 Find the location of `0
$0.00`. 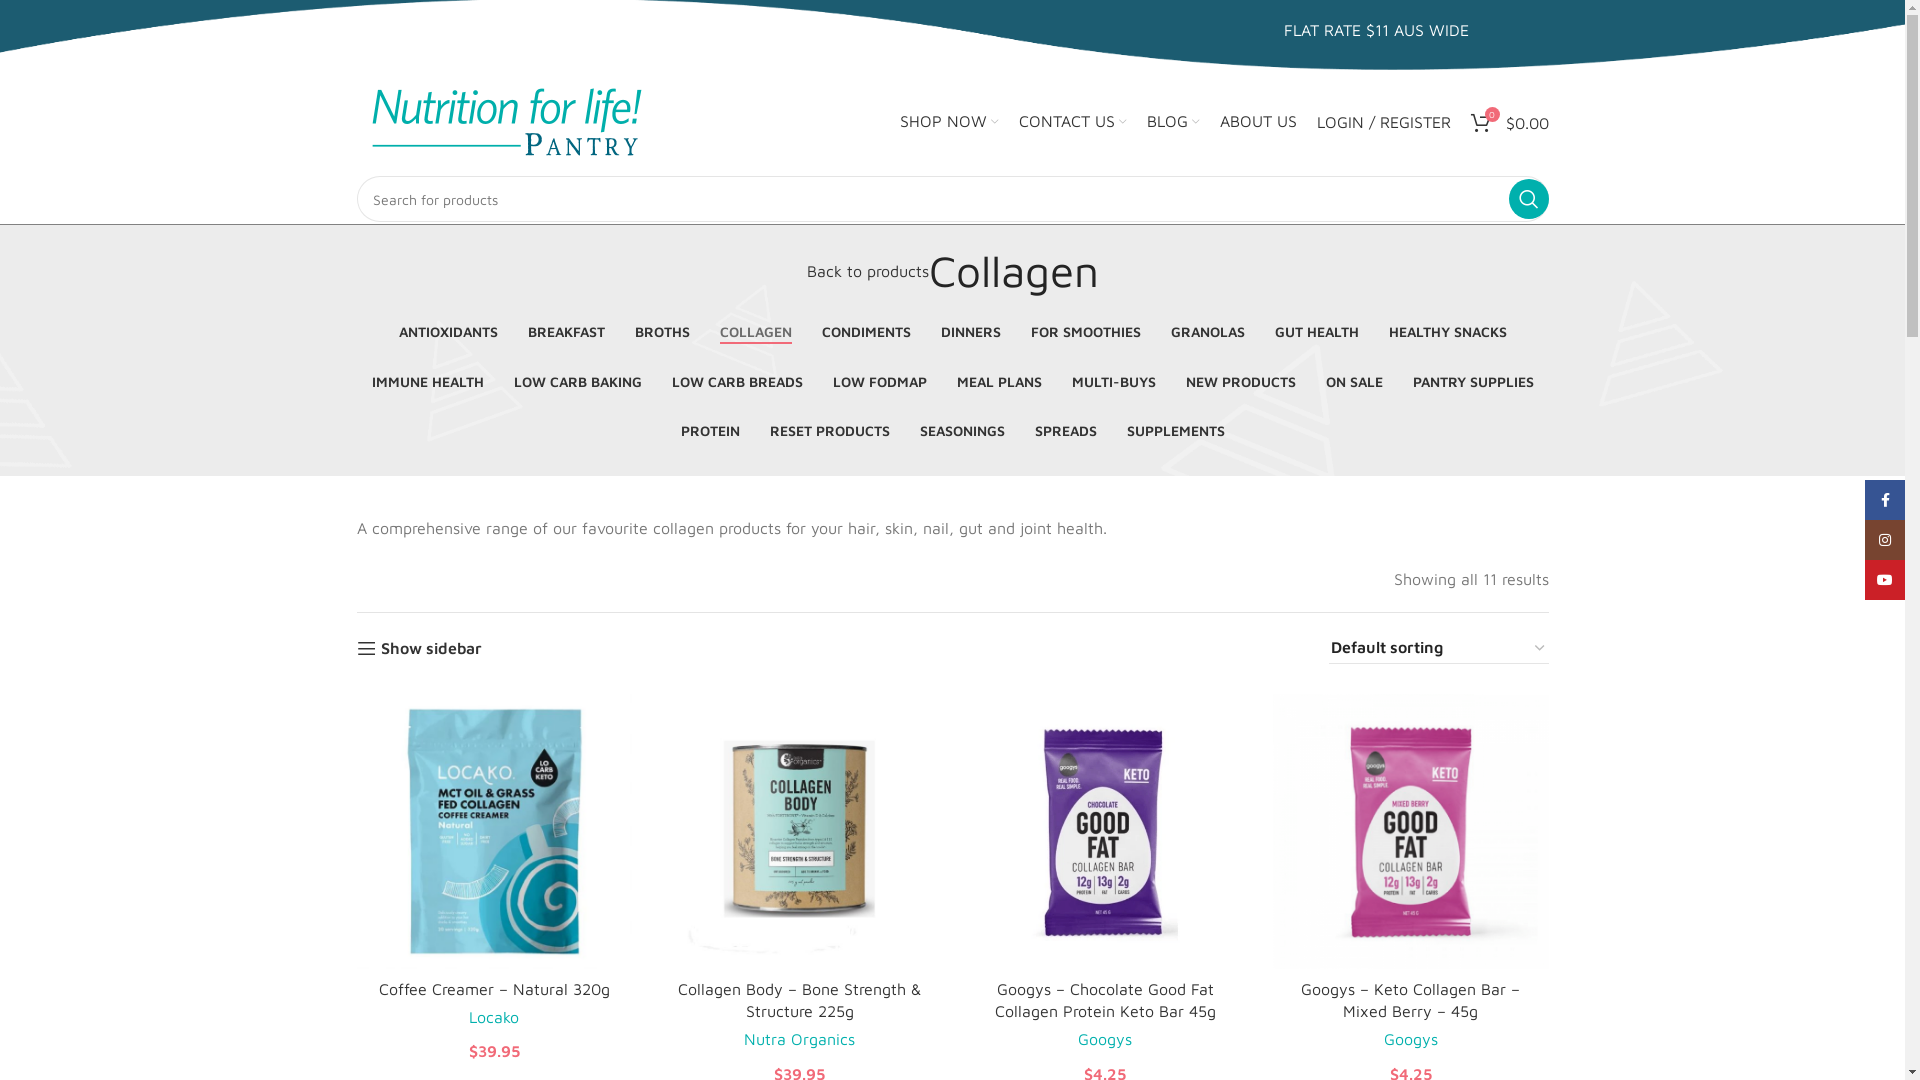

0
$0.00 is located at coordinates (1509, 122).